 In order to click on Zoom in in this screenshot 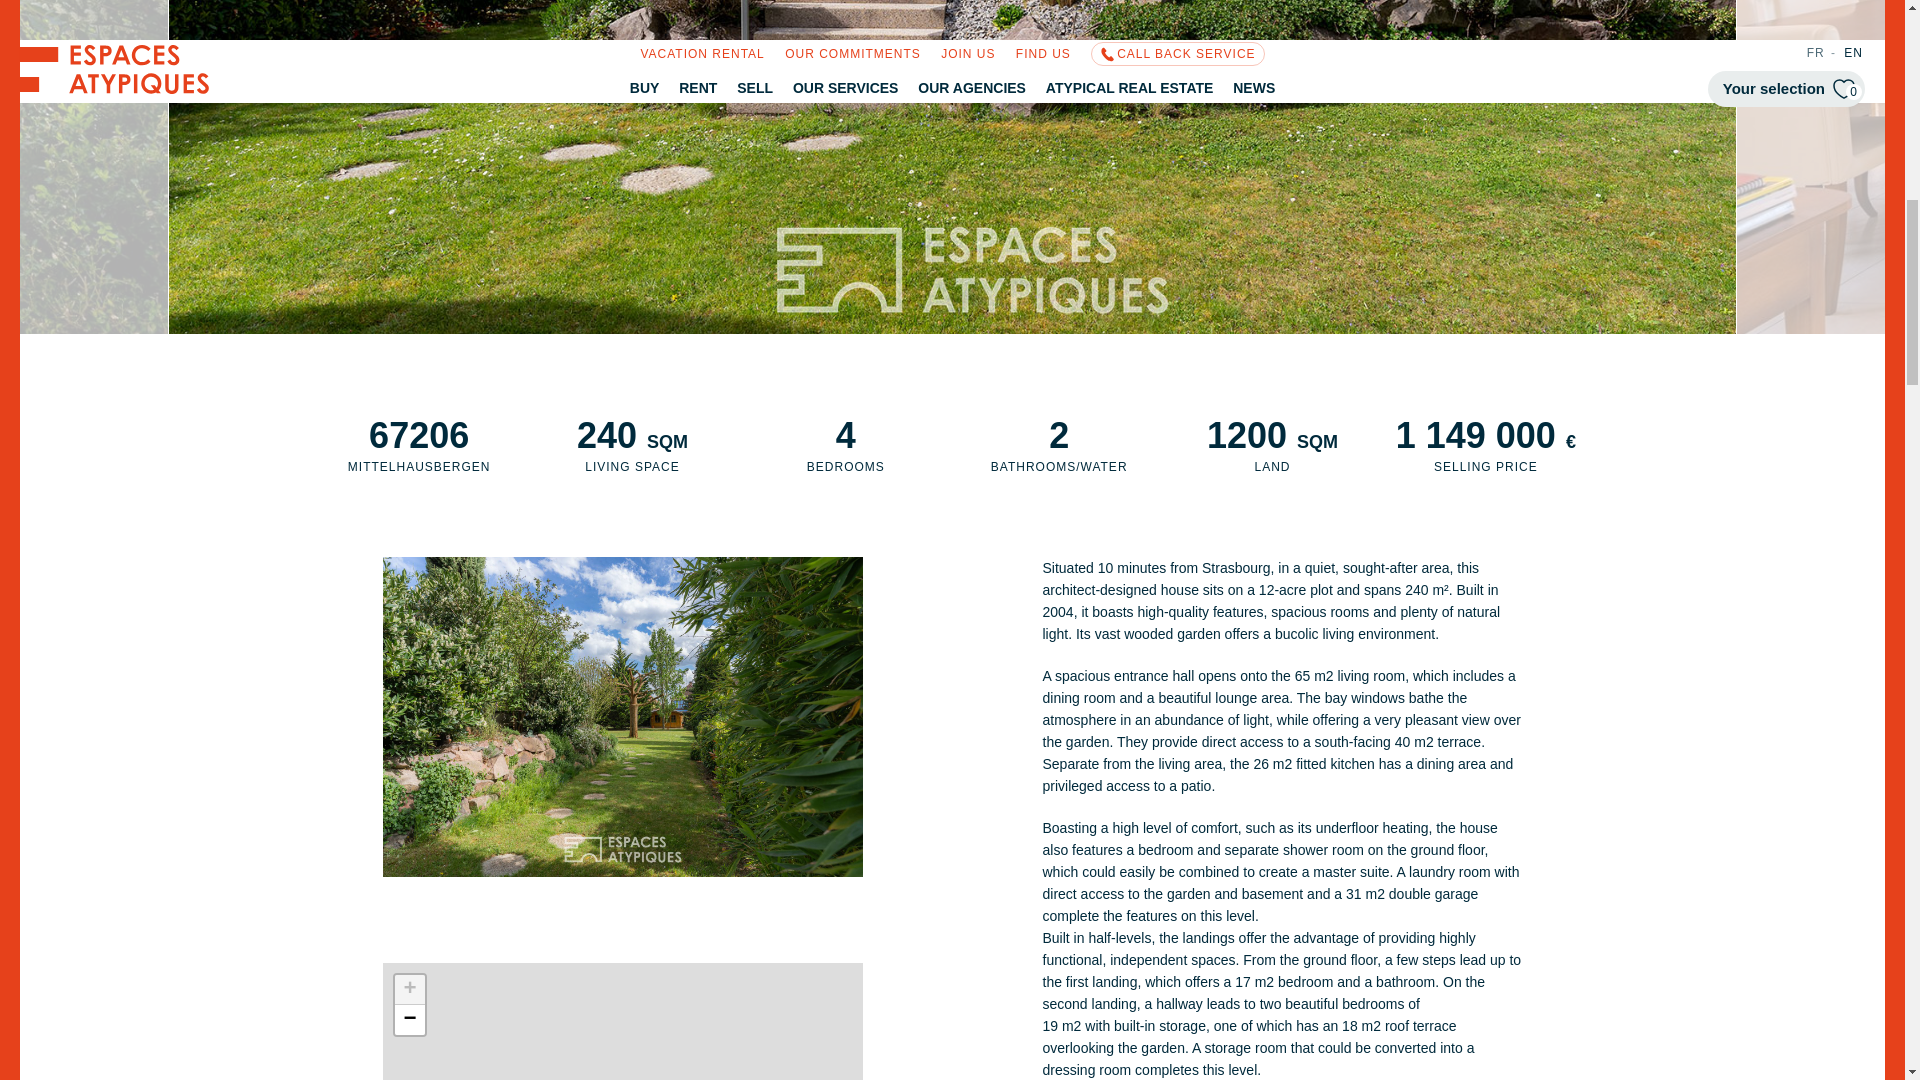, I will do `click(408, 990)`.